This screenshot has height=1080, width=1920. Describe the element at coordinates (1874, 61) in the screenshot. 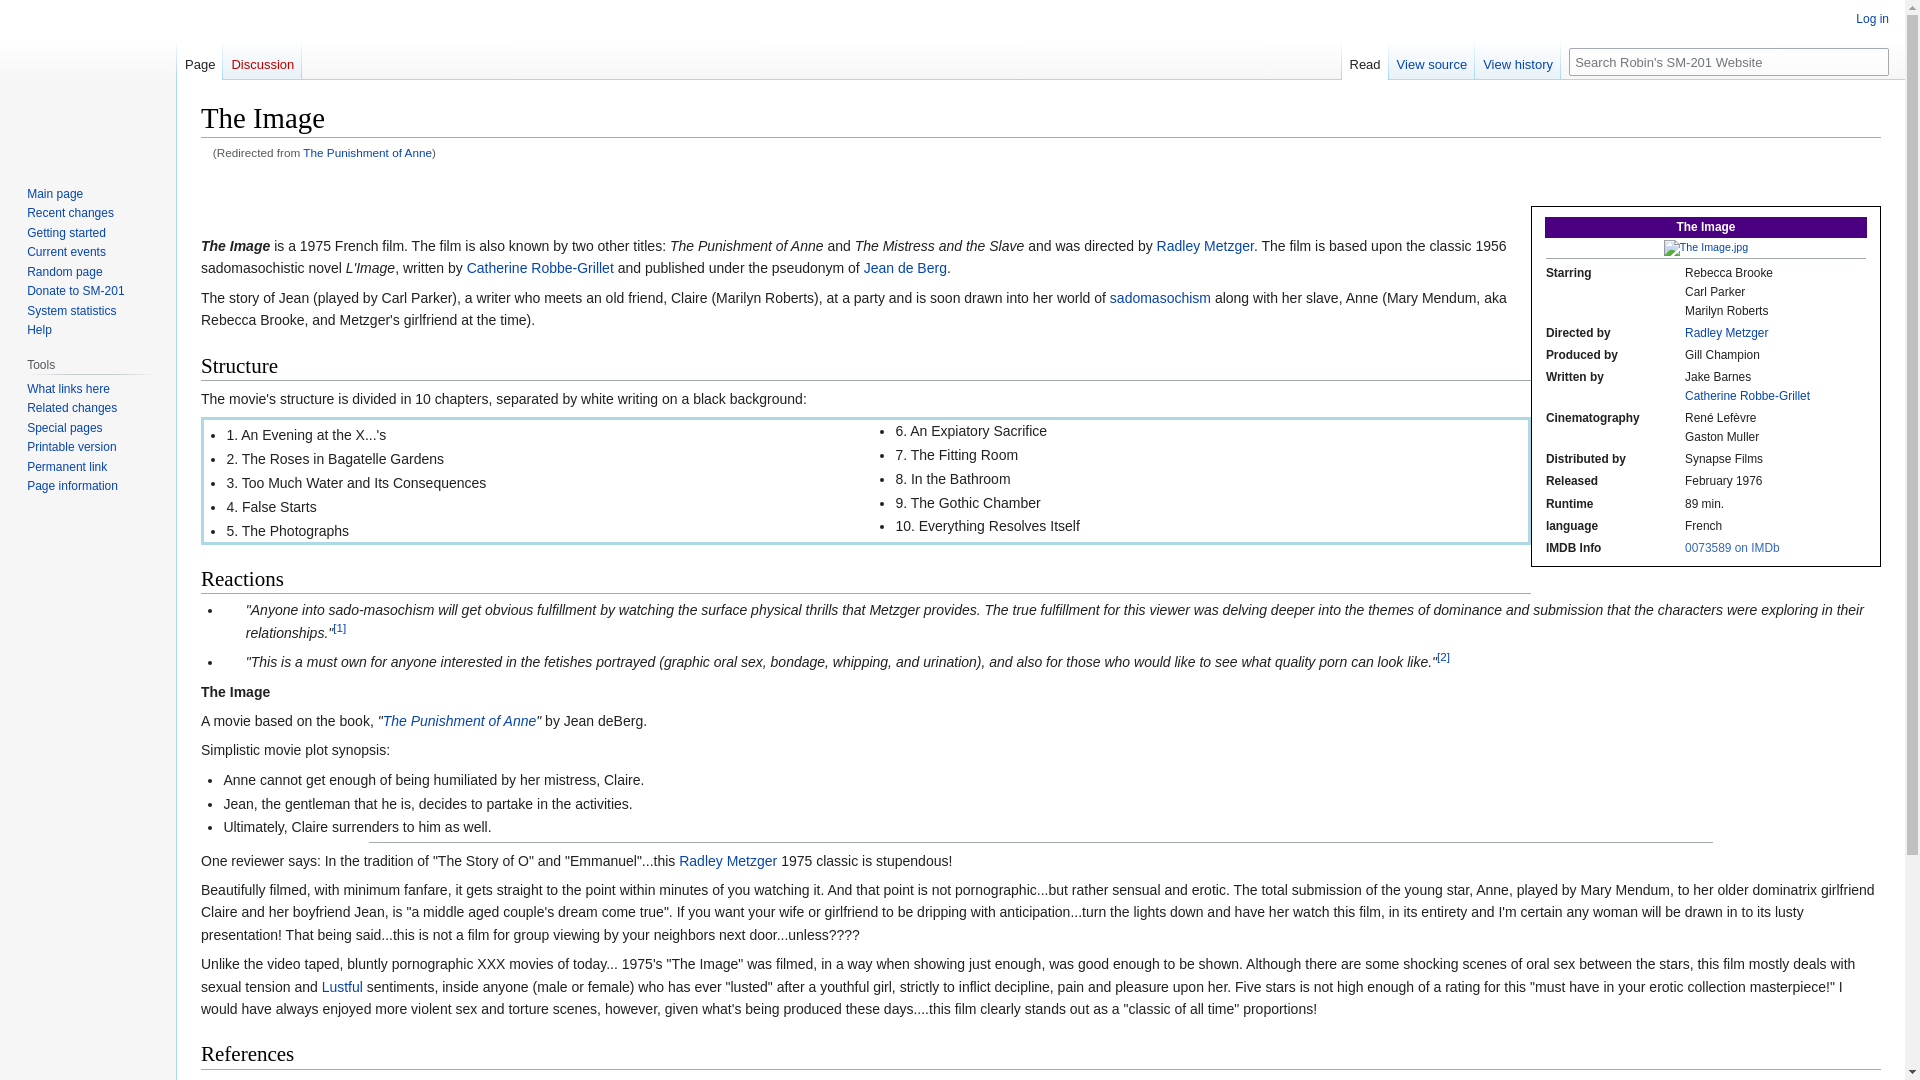

I see `Go` at that location.